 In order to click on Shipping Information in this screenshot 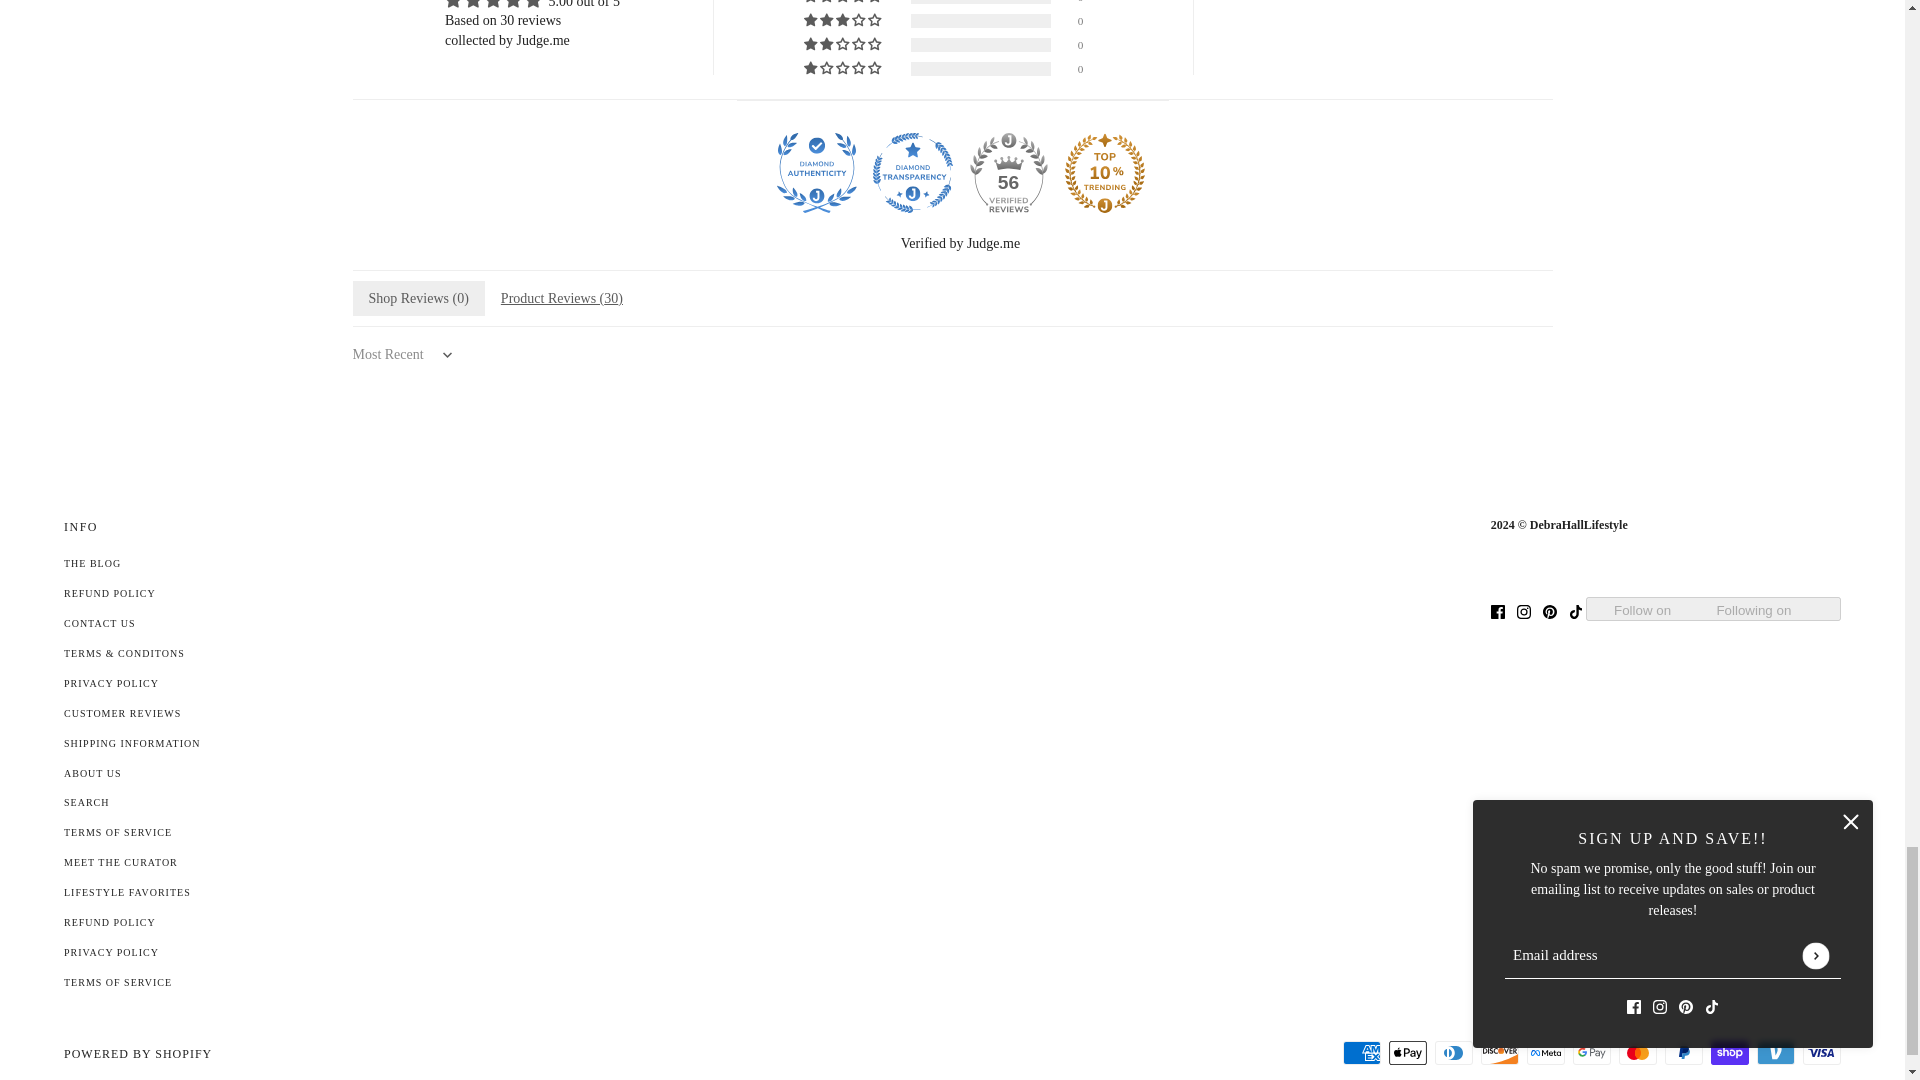, I will do `click(131, 743)`.